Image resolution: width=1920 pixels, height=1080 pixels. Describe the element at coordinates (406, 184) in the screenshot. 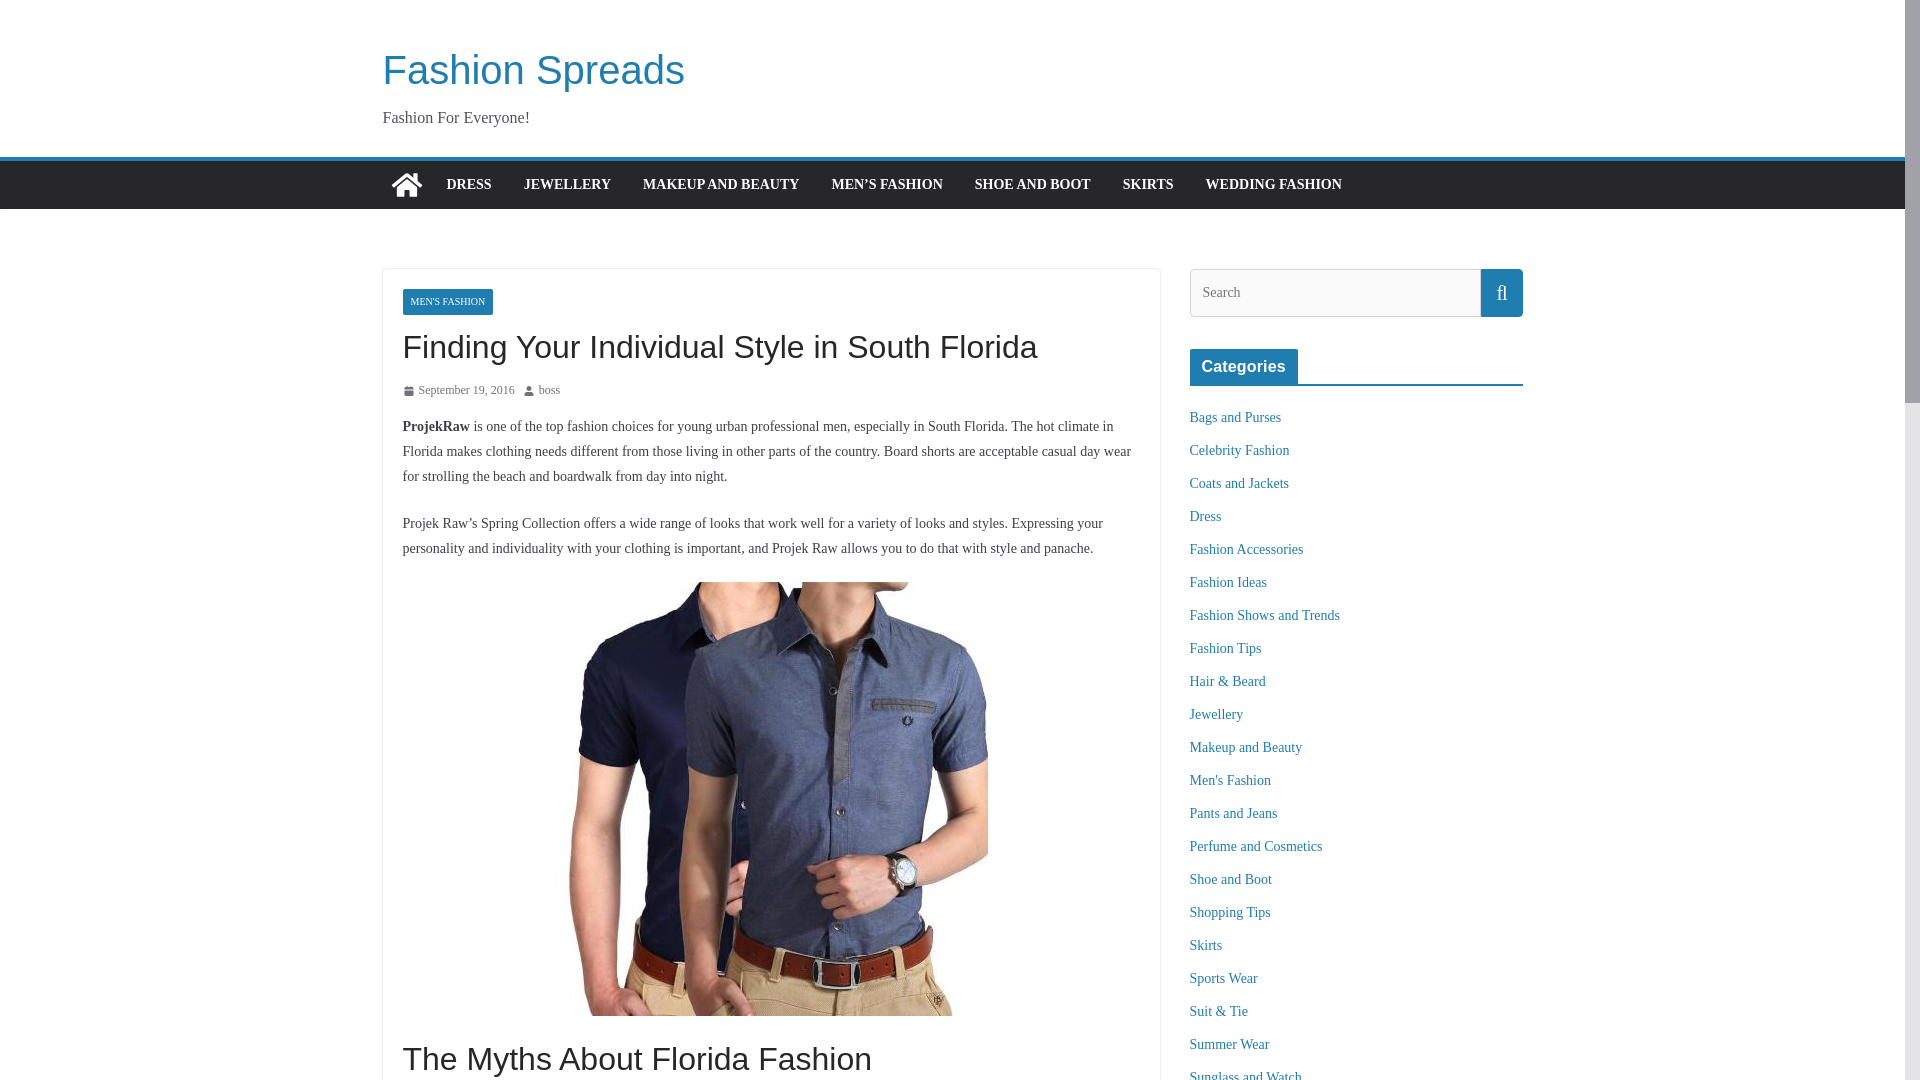

I see `Fashion Spreads` at that location.